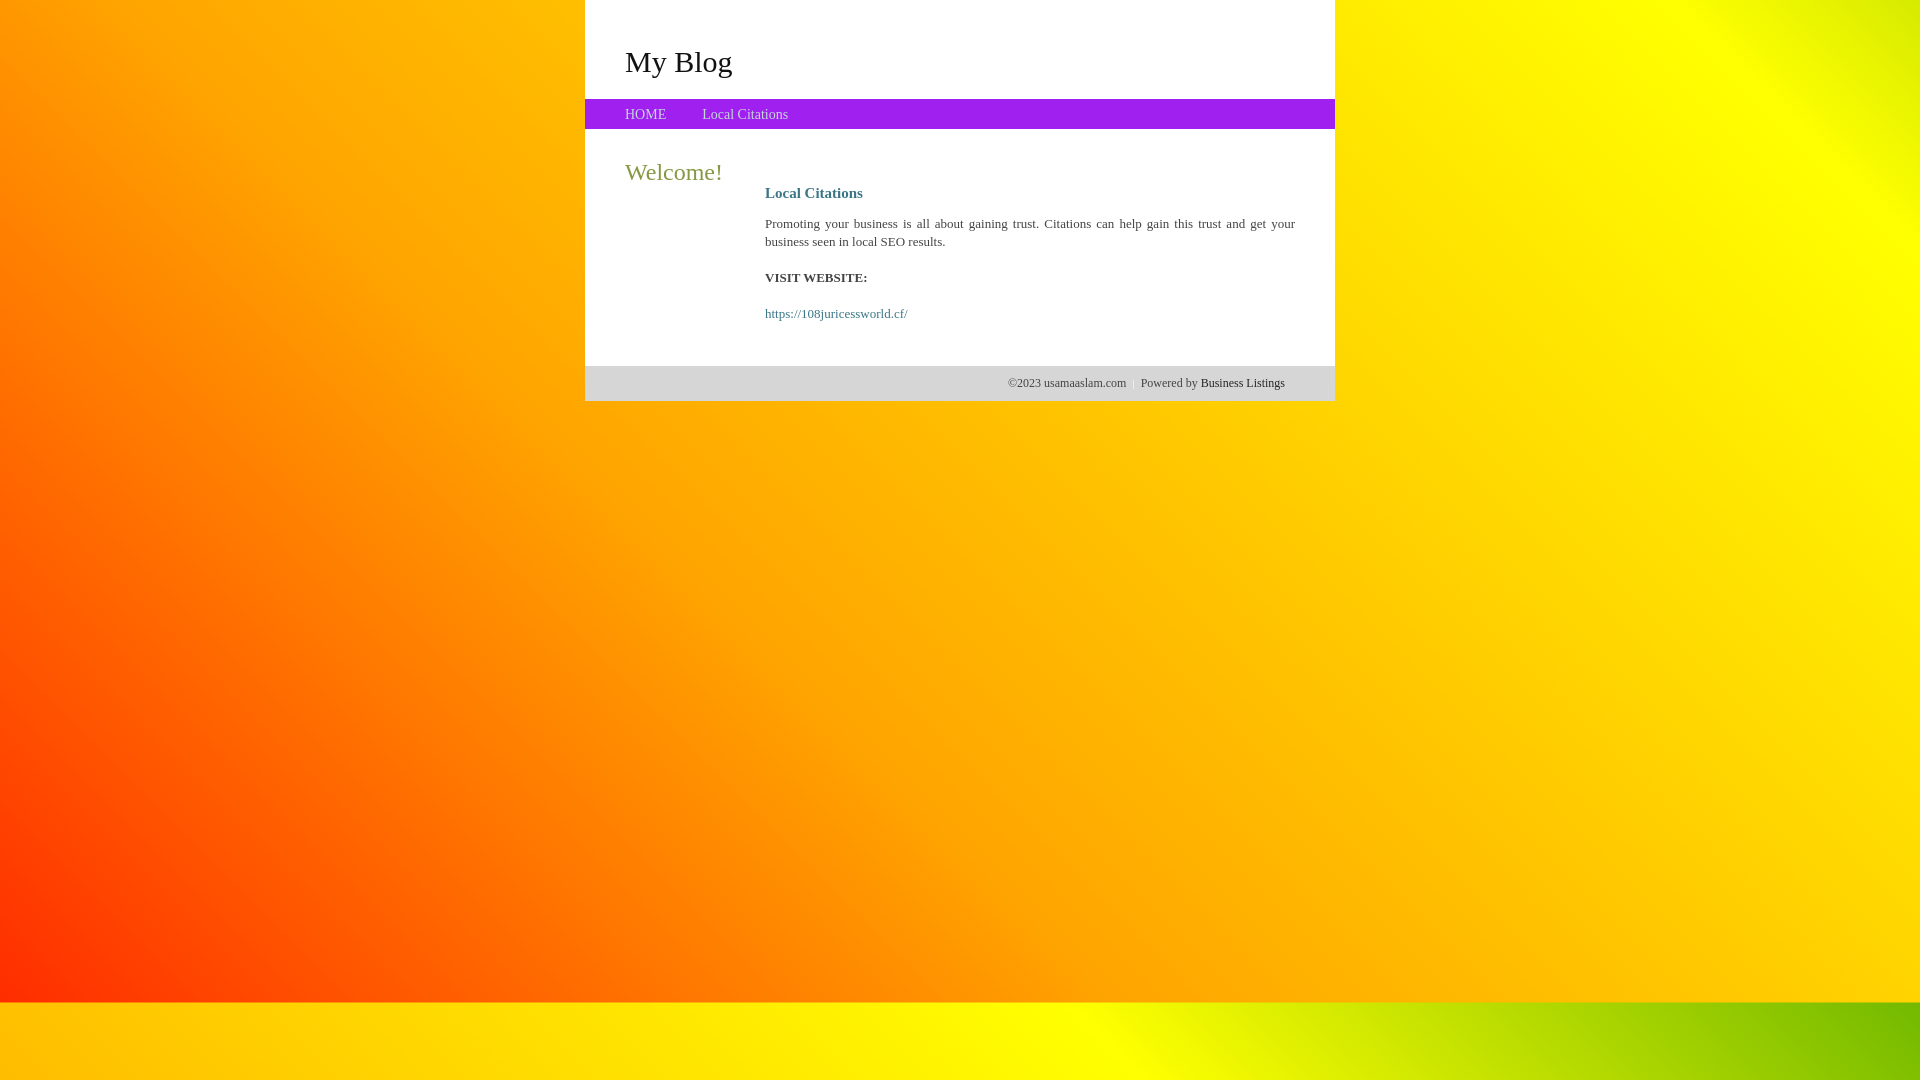 Image resolution: width=1920 pixels, height=1080 pixels. What do you see at coordinates (836, 314) in the screenshot?
I see `https://108juricessworld.cf/` at bounding box center [836, 314].